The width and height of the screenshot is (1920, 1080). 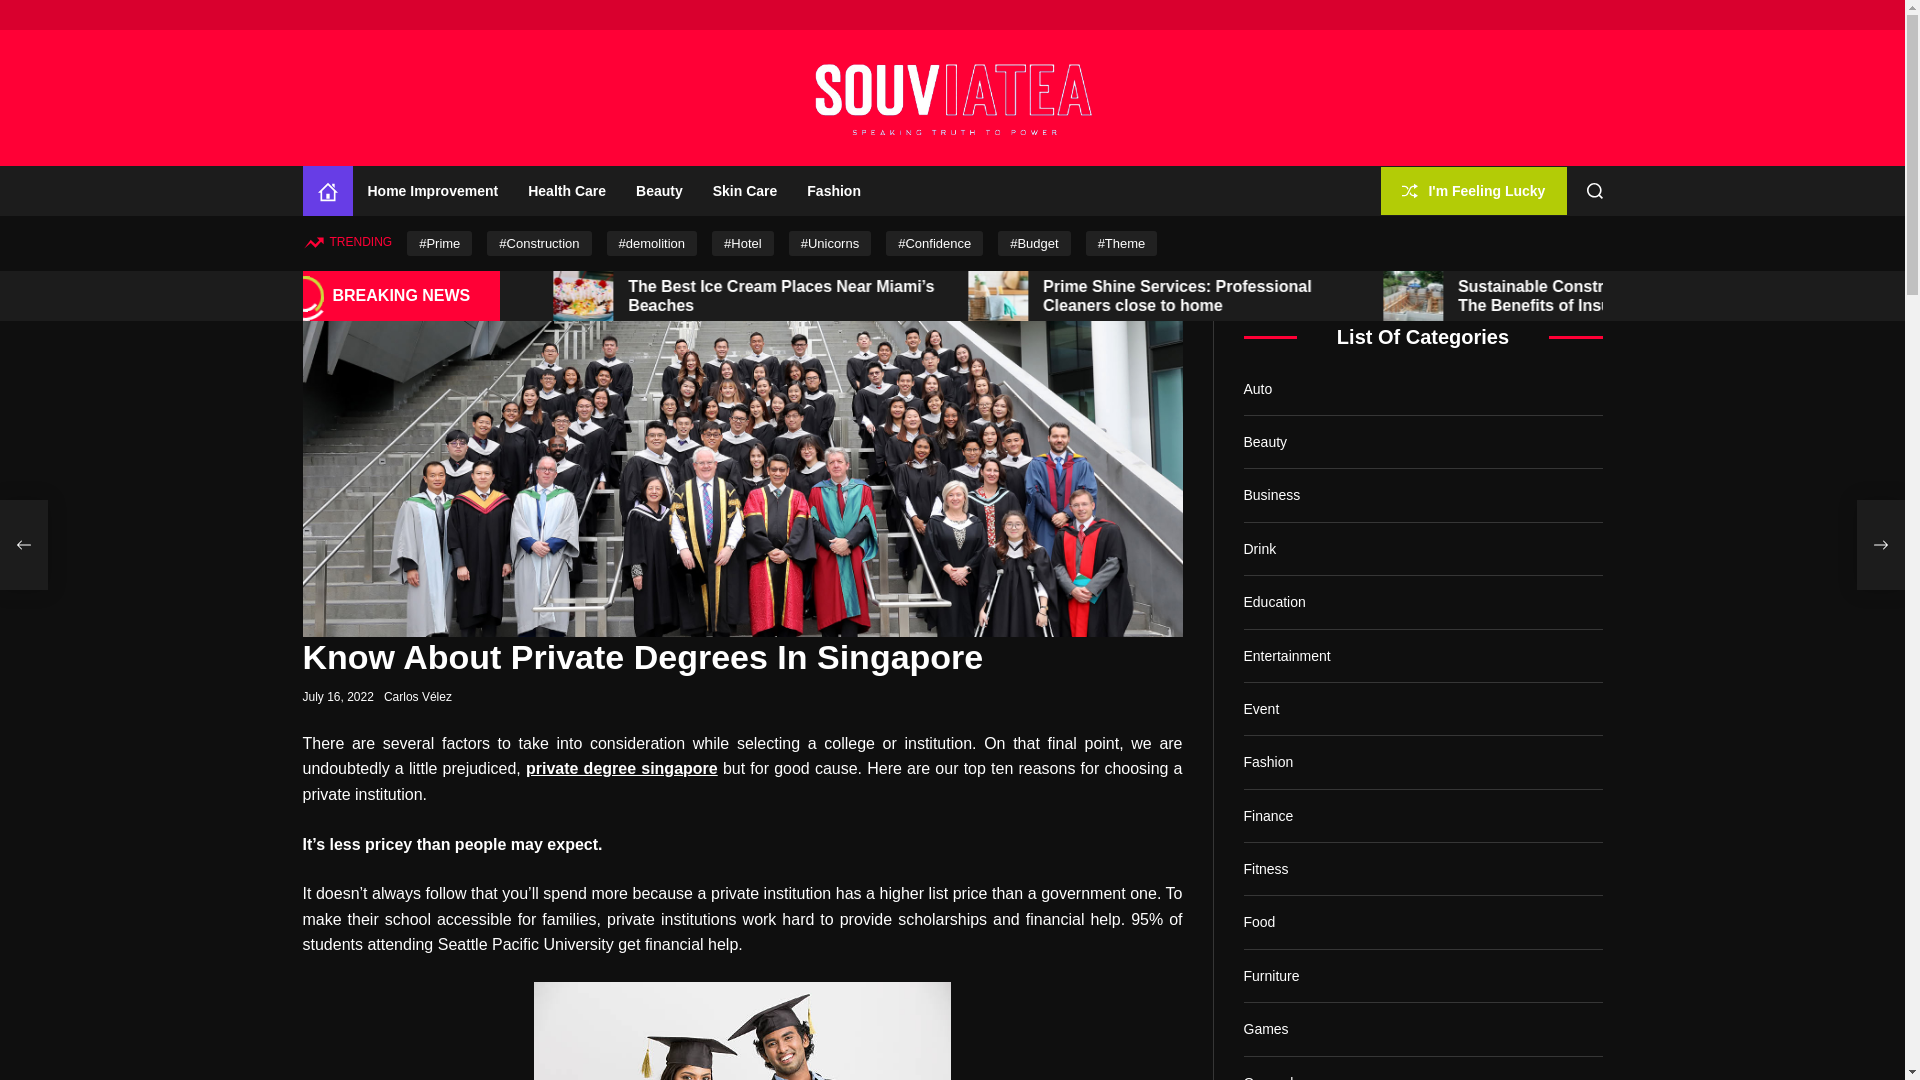 What do you see at coordinates (735, 294) in the screenshot?
I see `How to Identify Upcoming Real Estate Hotspots` at bounding box center [735, 294].